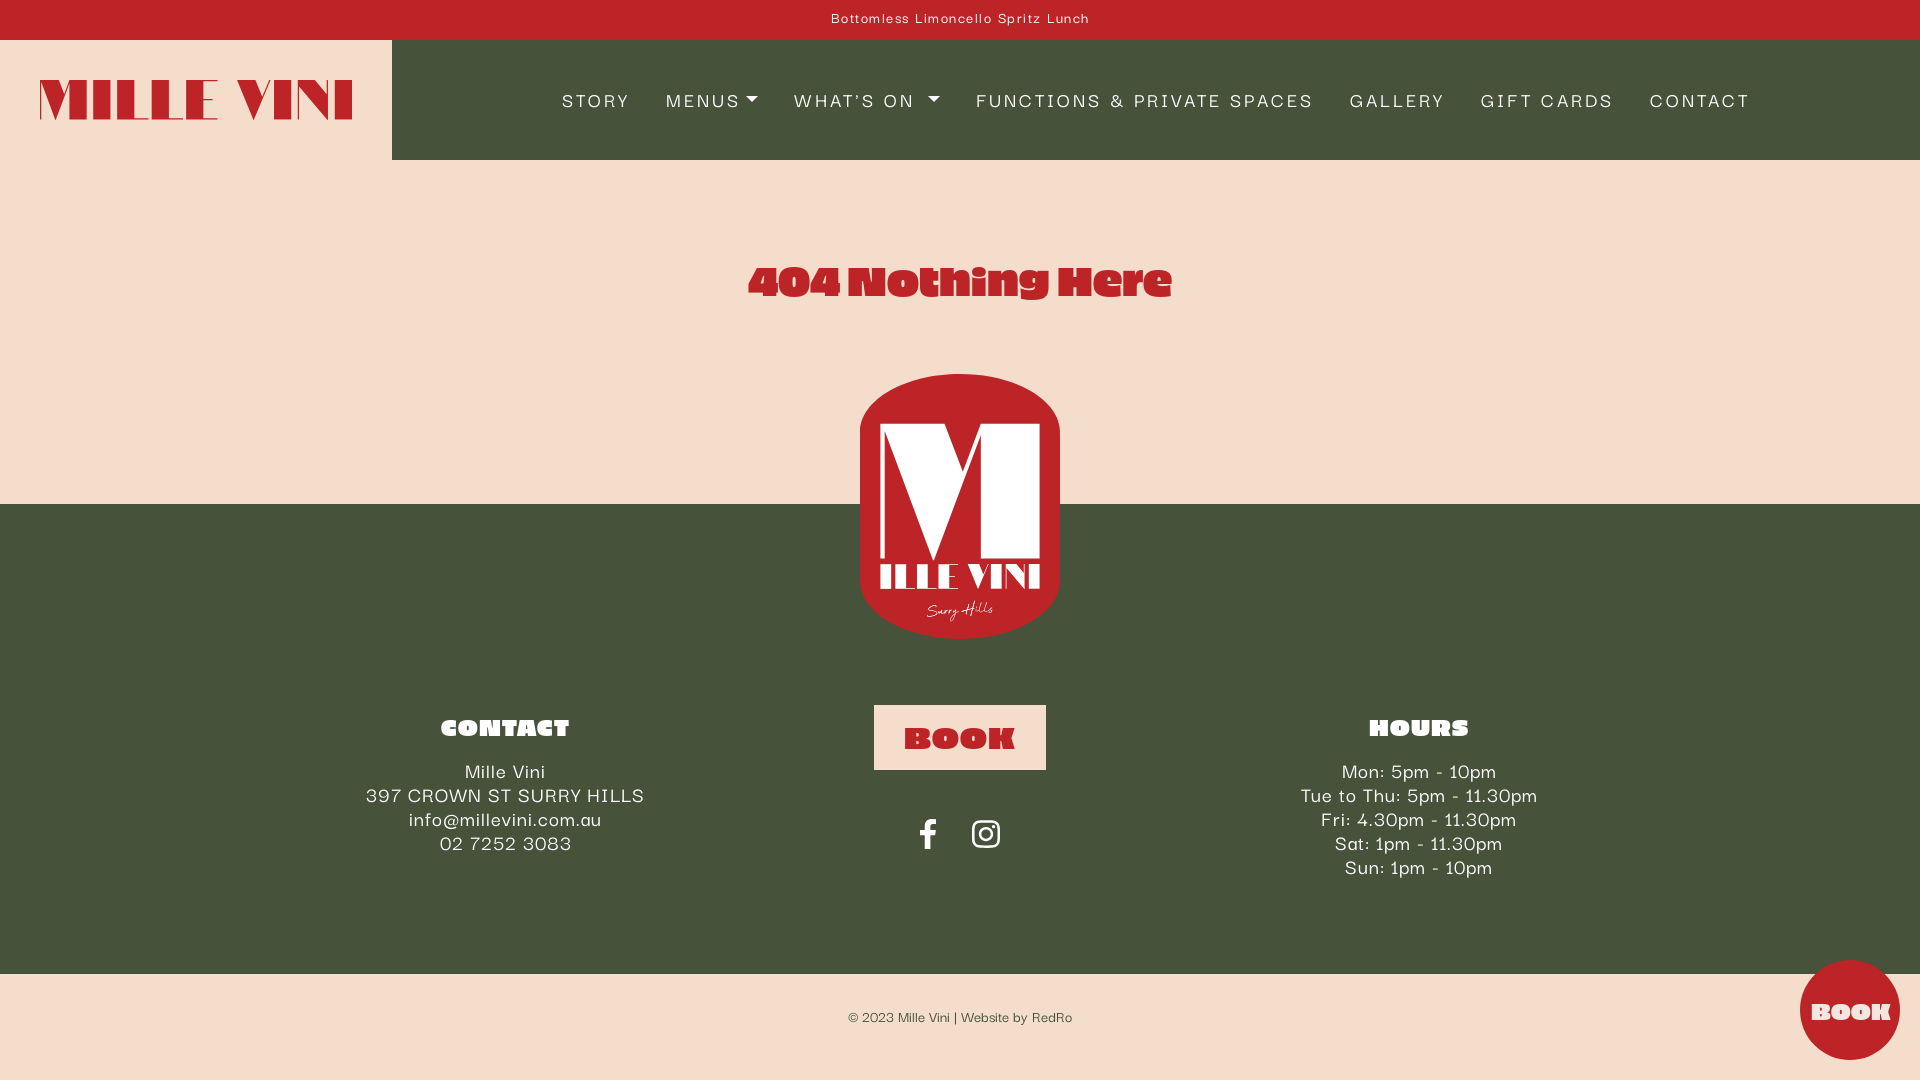  I want to click on STORY, so click(596, 100).